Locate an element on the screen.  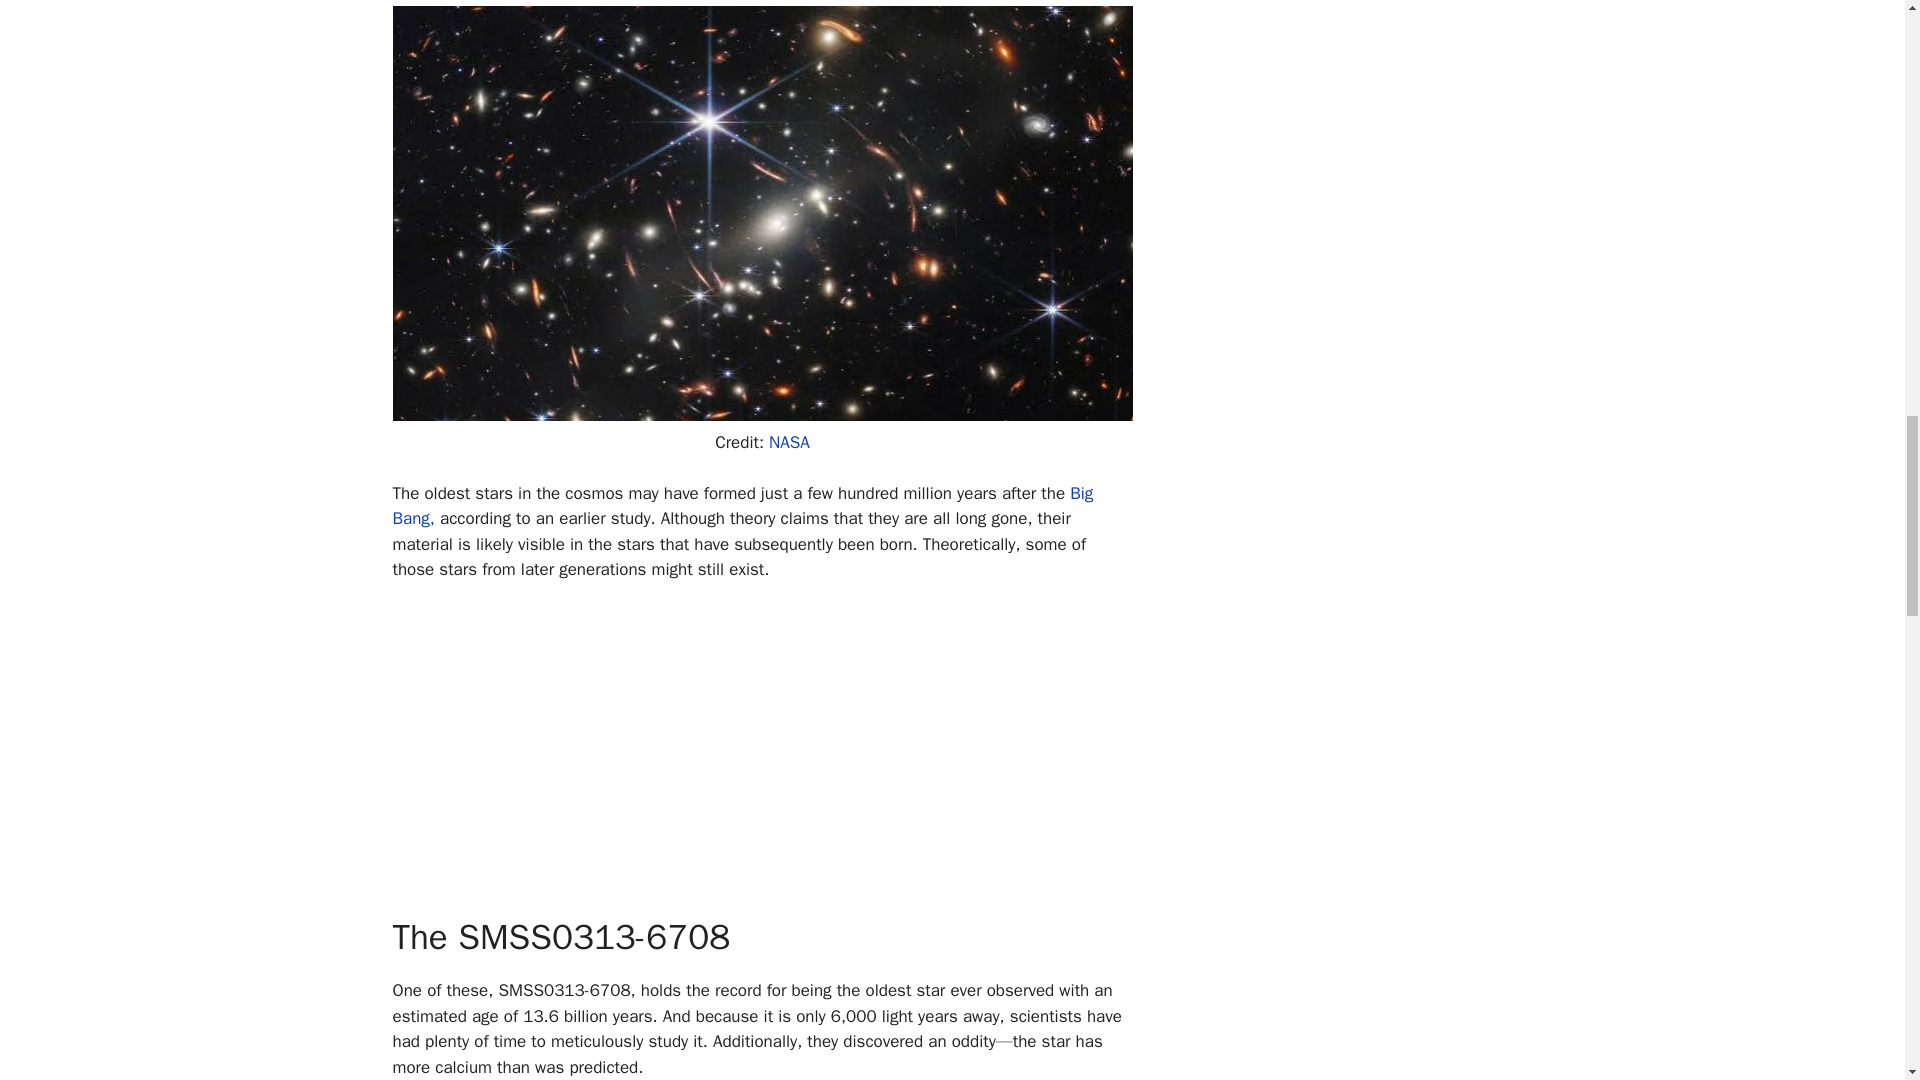
Big Bang, is located at coordinates (742, 506).